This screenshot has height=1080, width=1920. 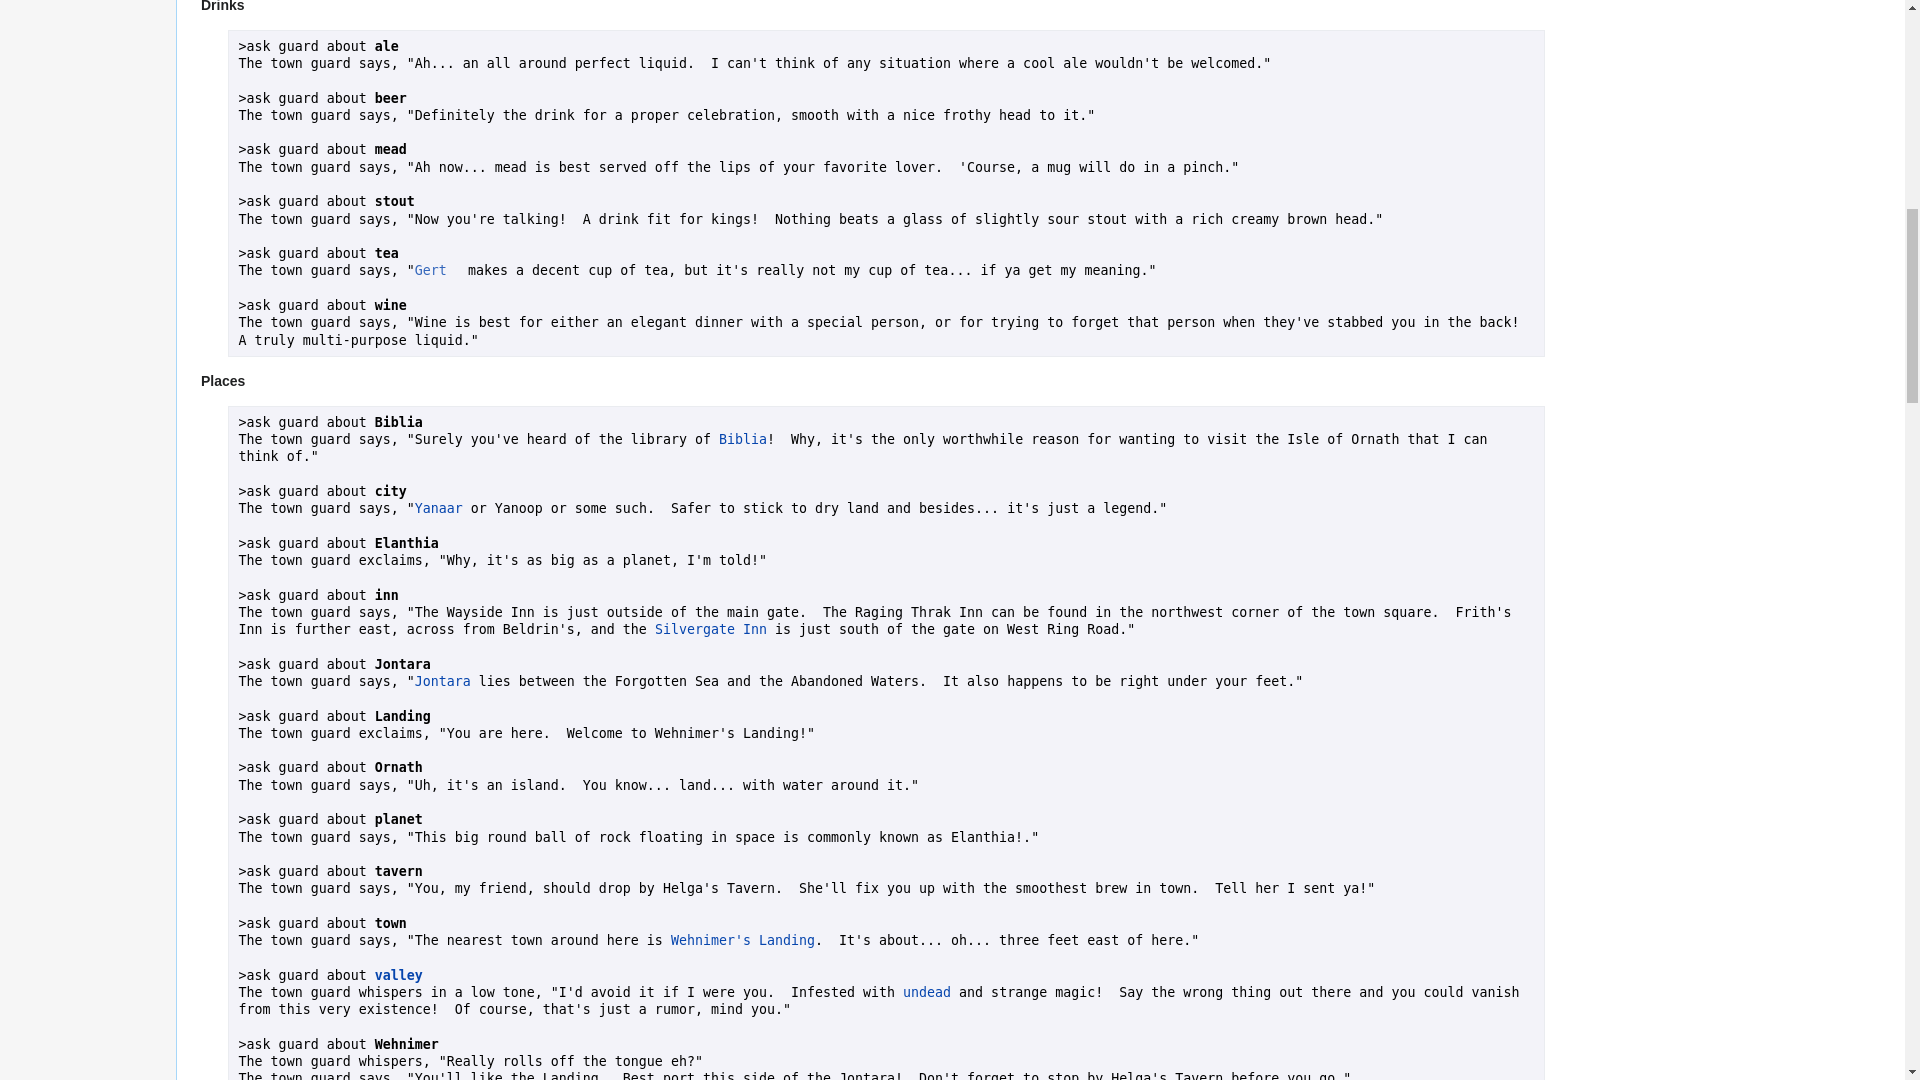 What do you see at coordinates (438, 508) in the screenshot?
I see `Shuluri` at bounding box center [438, 508].